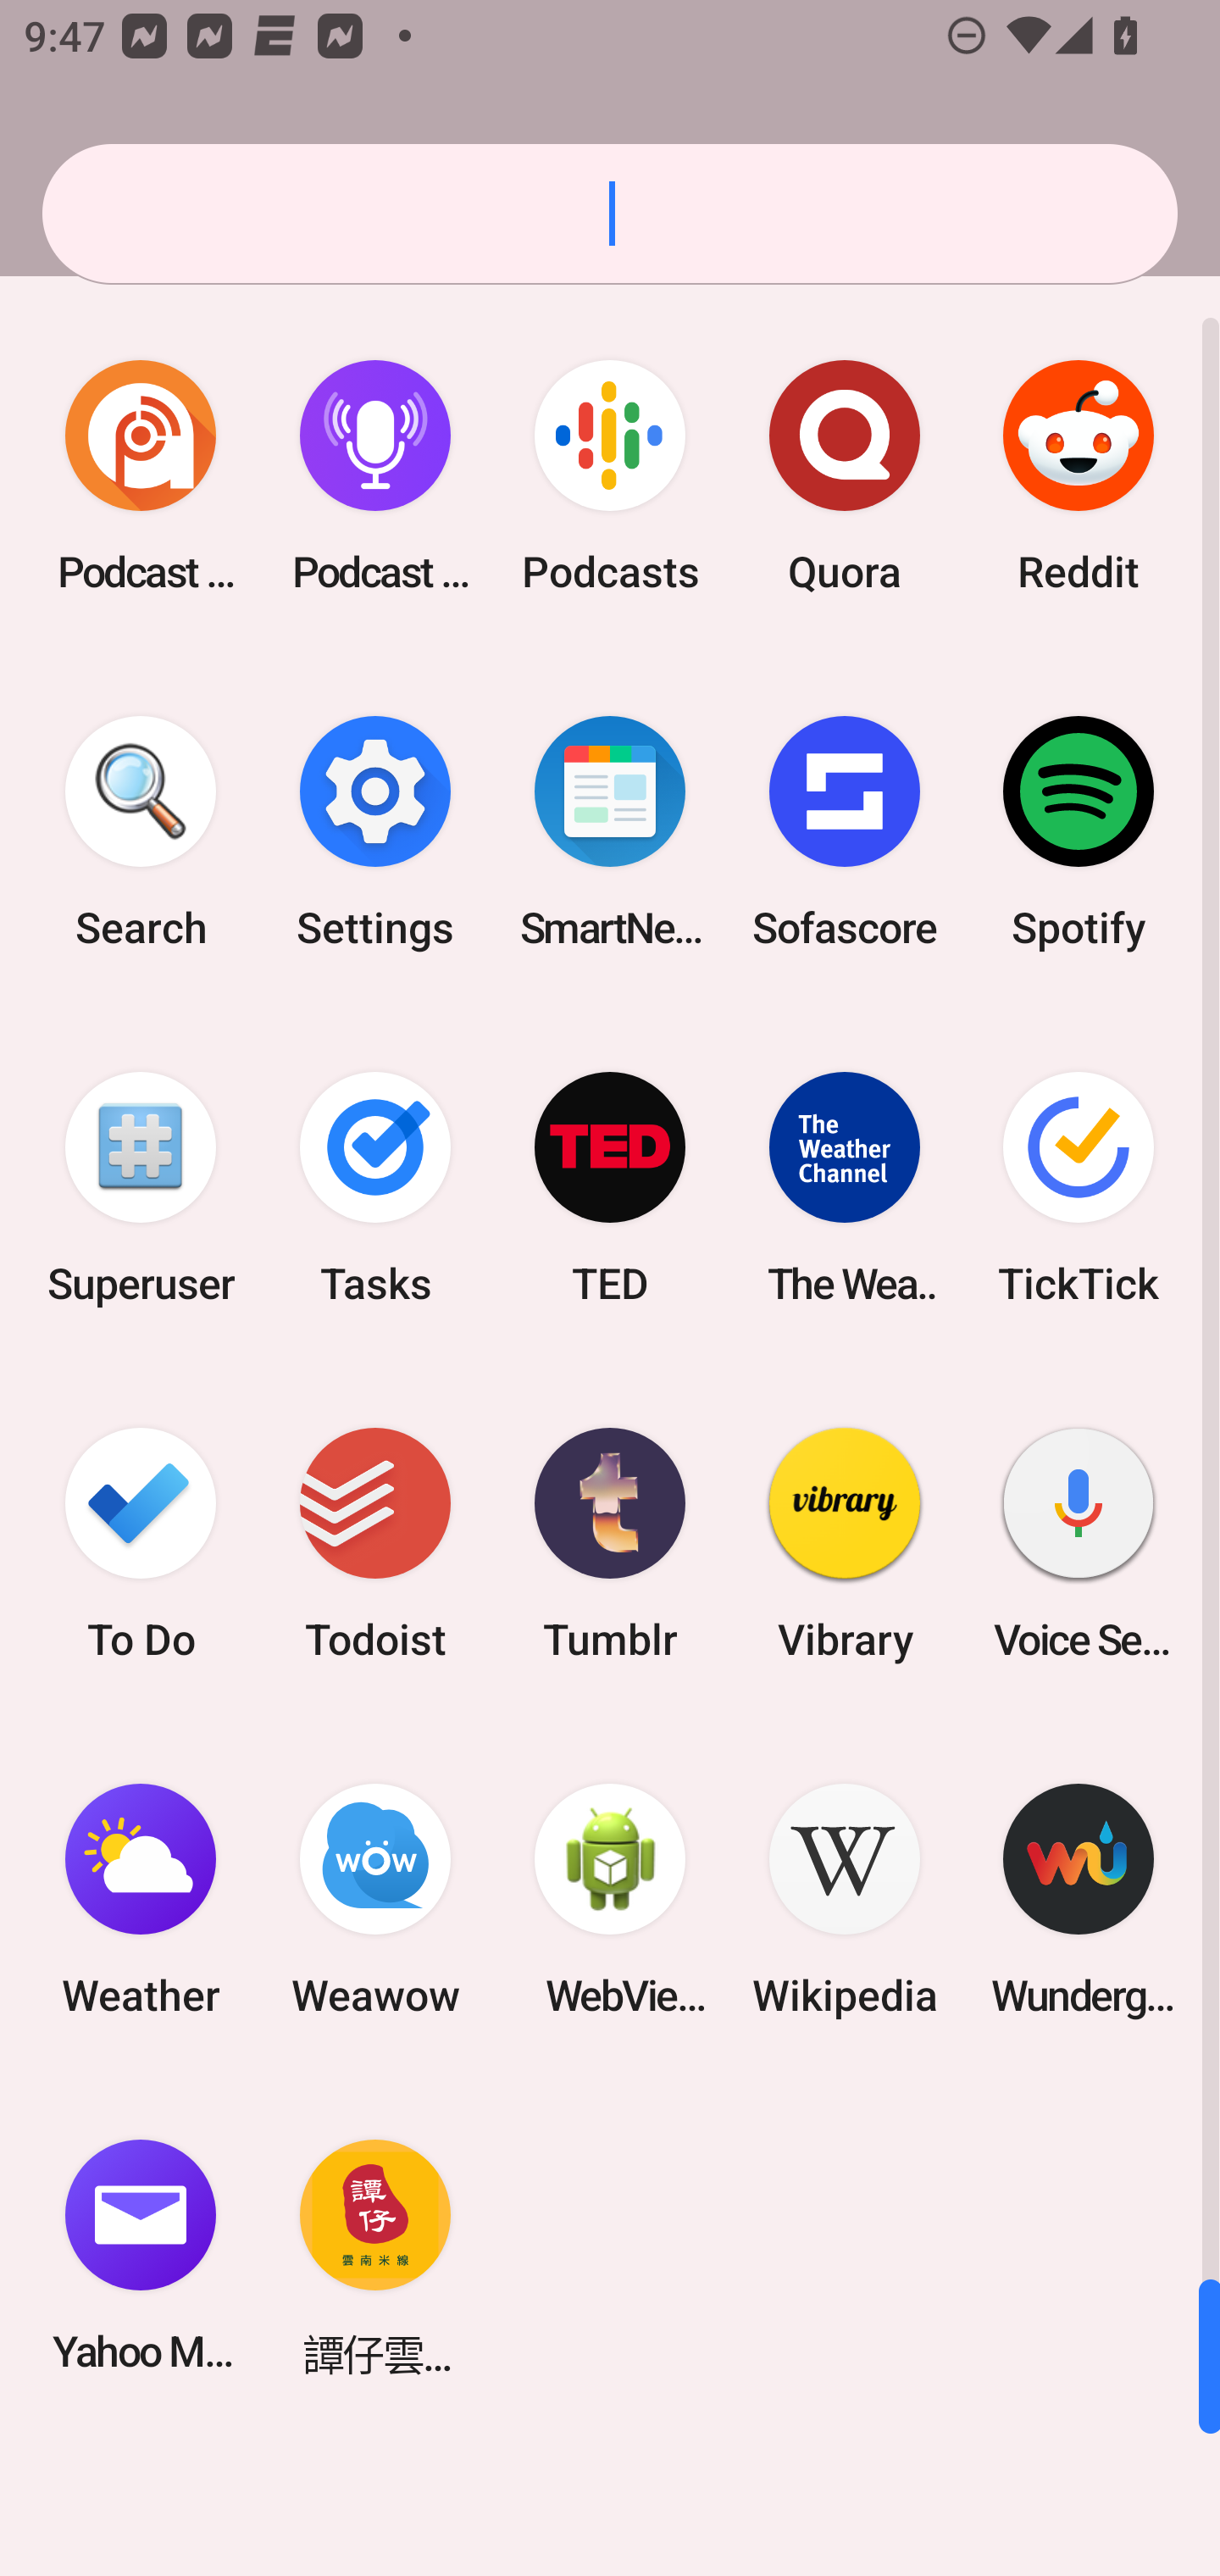 This screenshot has width=1220, height=2576. I want to click on Podcast Player, so click(375, 476).